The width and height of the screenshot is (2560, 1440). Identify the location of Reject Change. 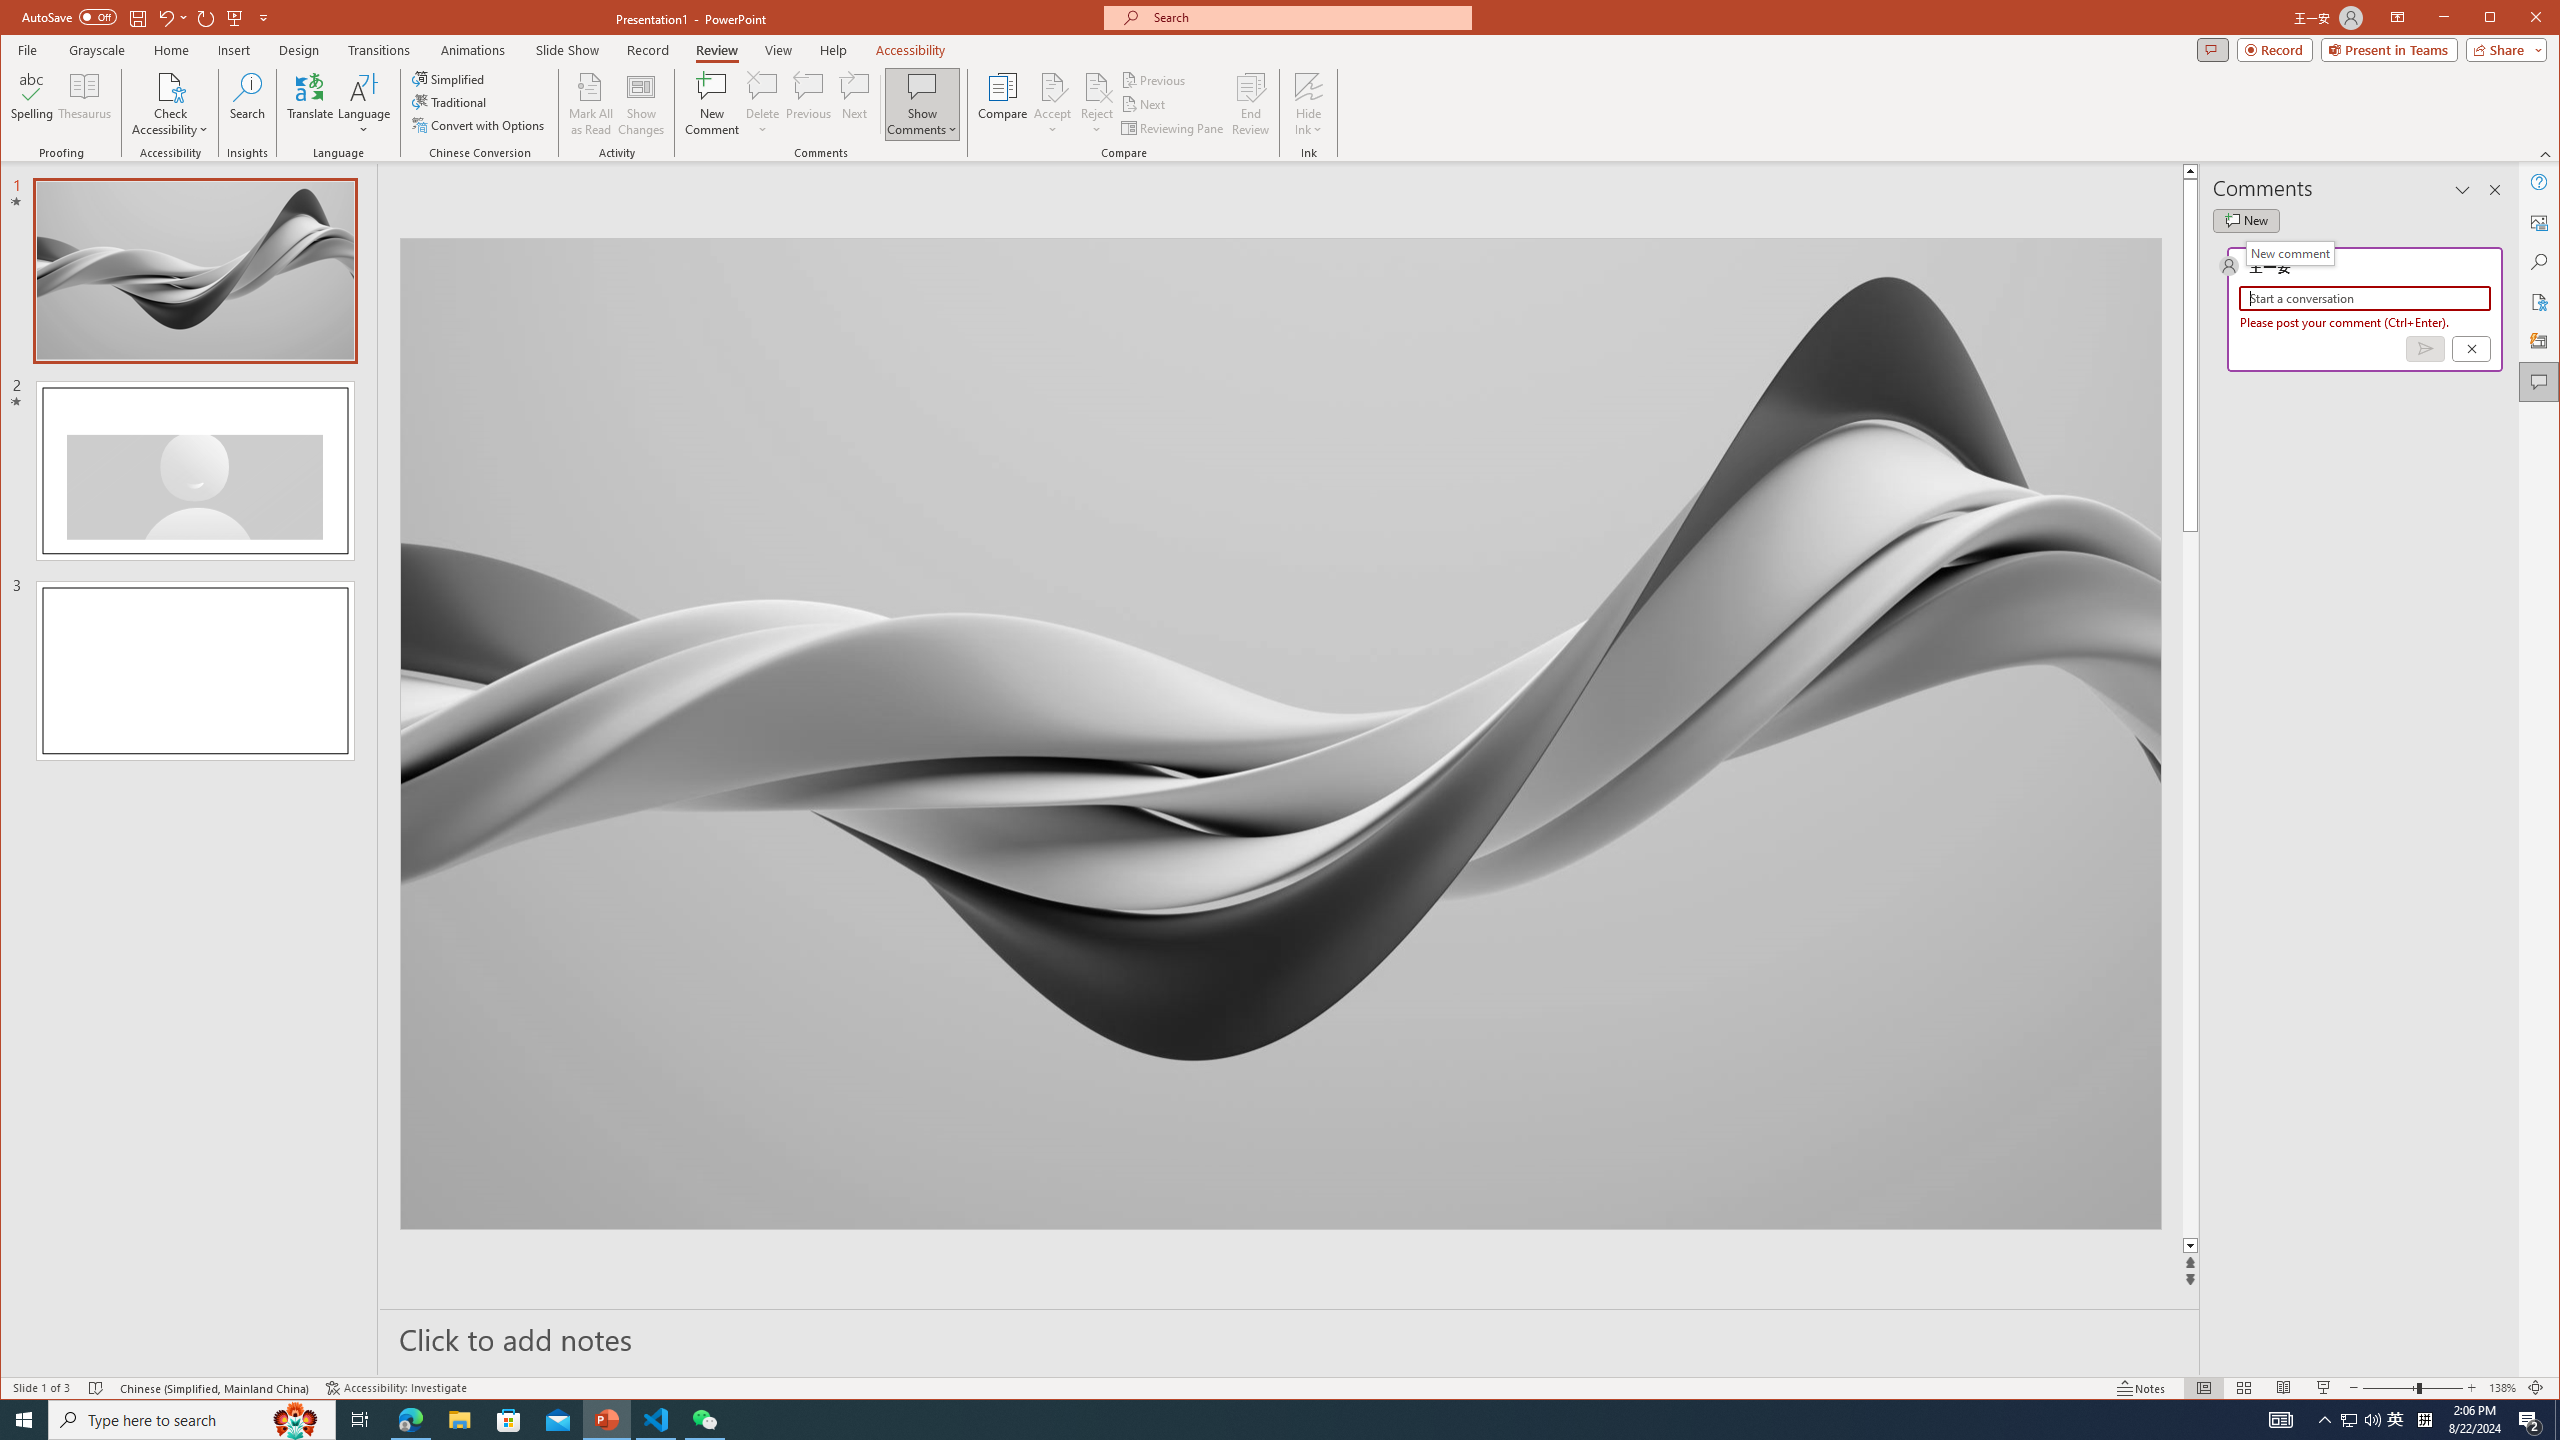
(1096, 86).